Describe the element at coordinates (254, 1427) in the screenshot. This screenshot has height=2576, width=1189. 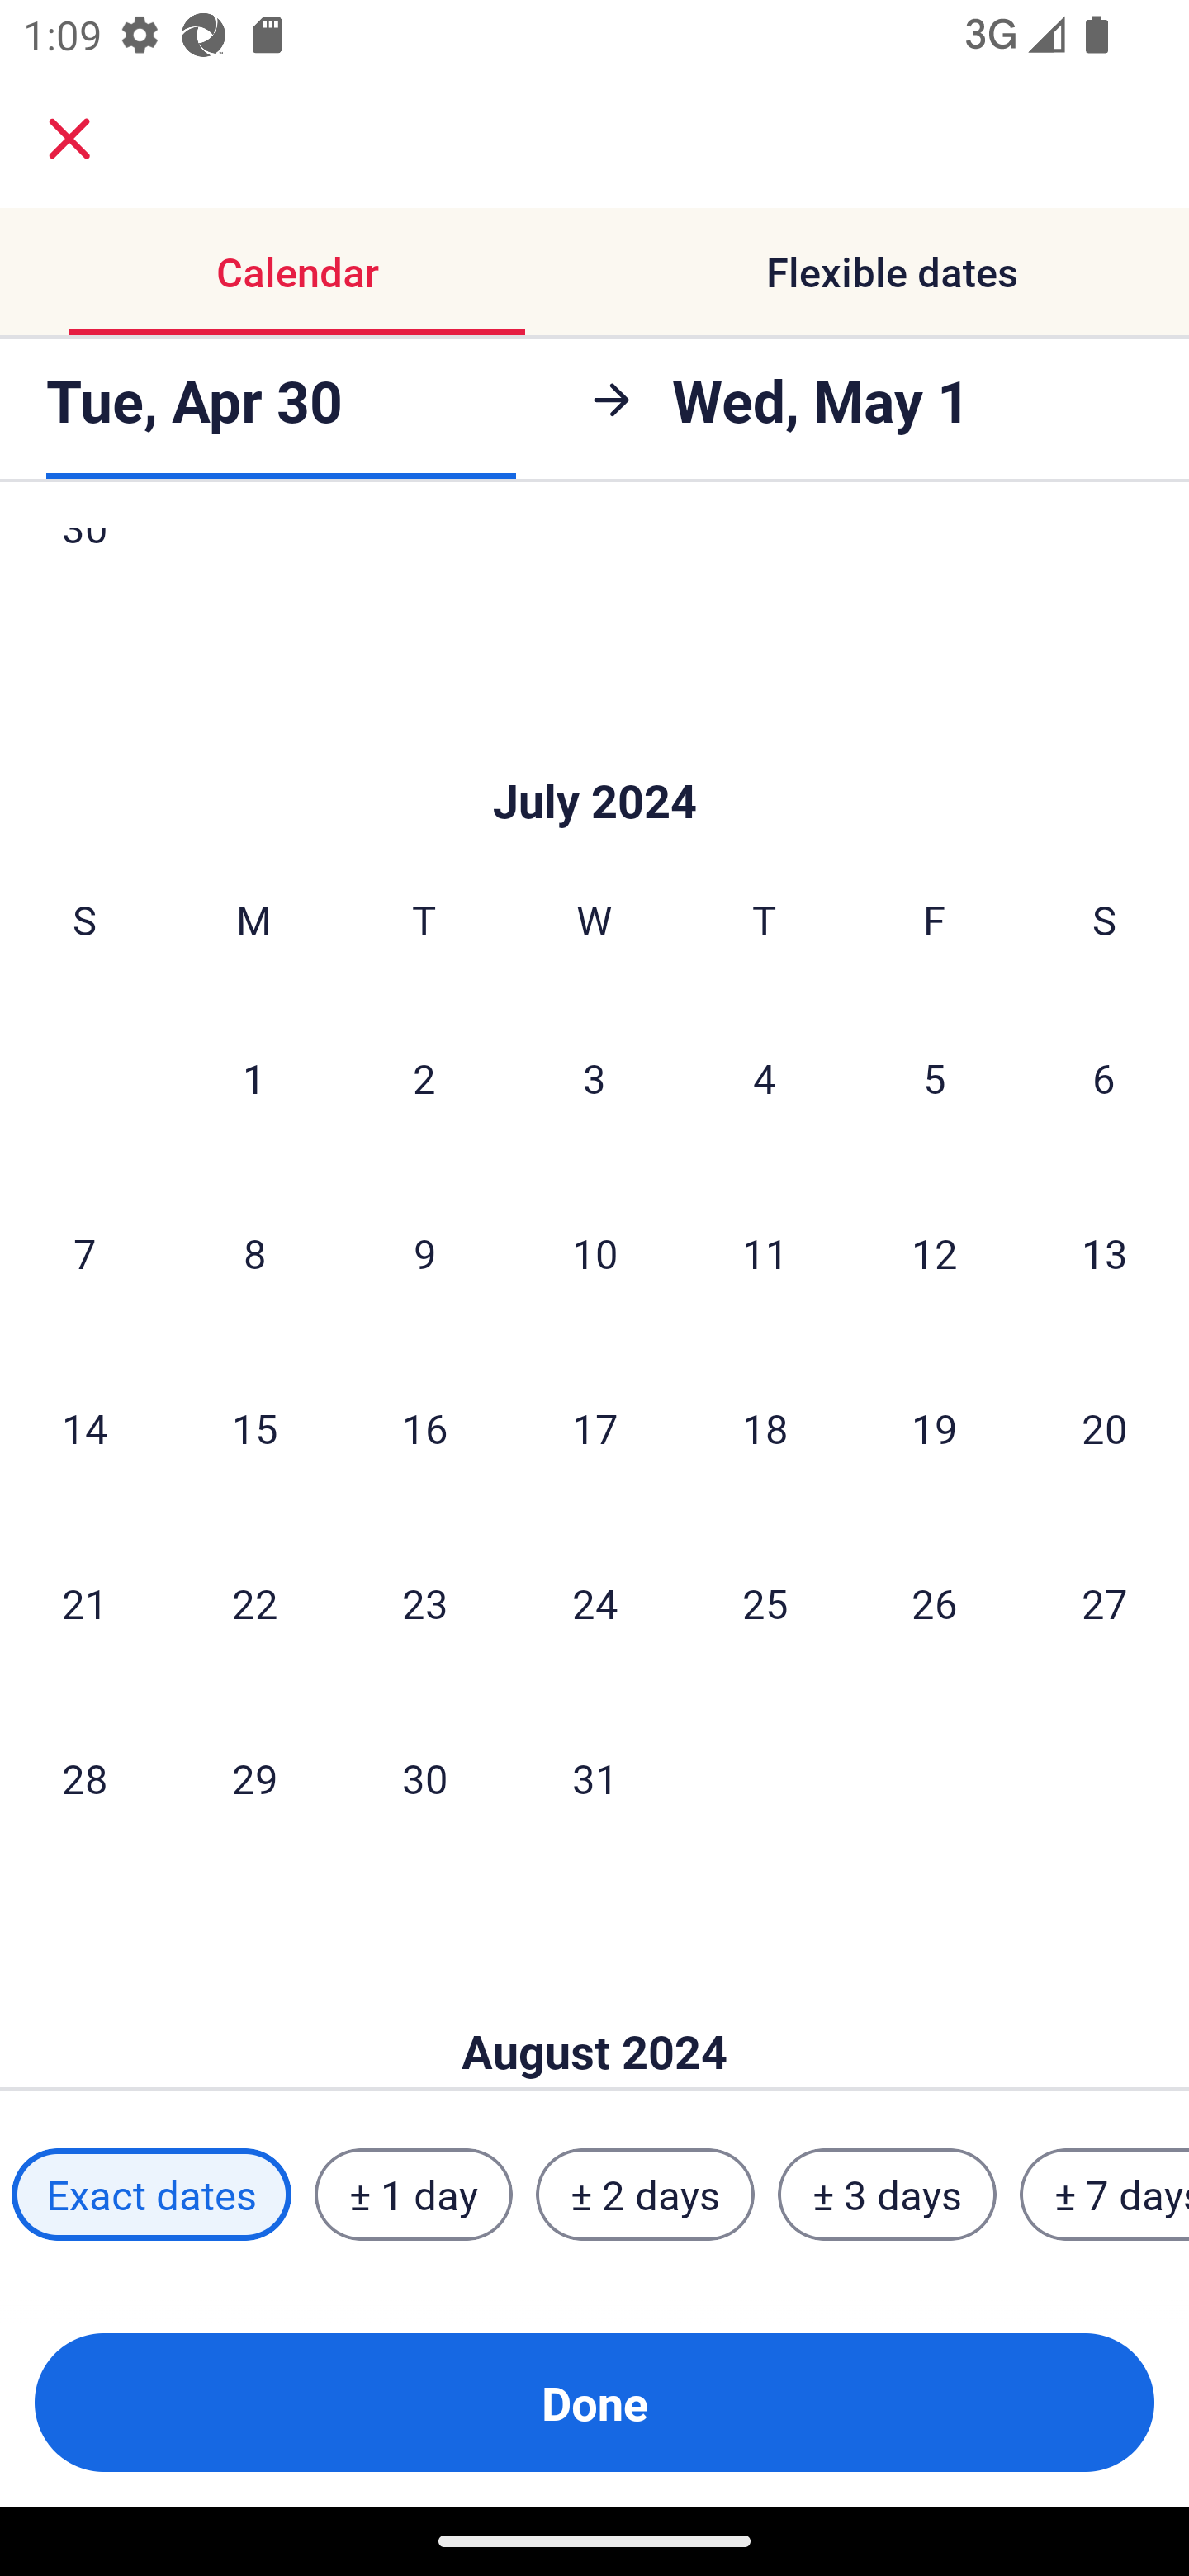
I see `15 Monday, July 15, 2024` at that location.